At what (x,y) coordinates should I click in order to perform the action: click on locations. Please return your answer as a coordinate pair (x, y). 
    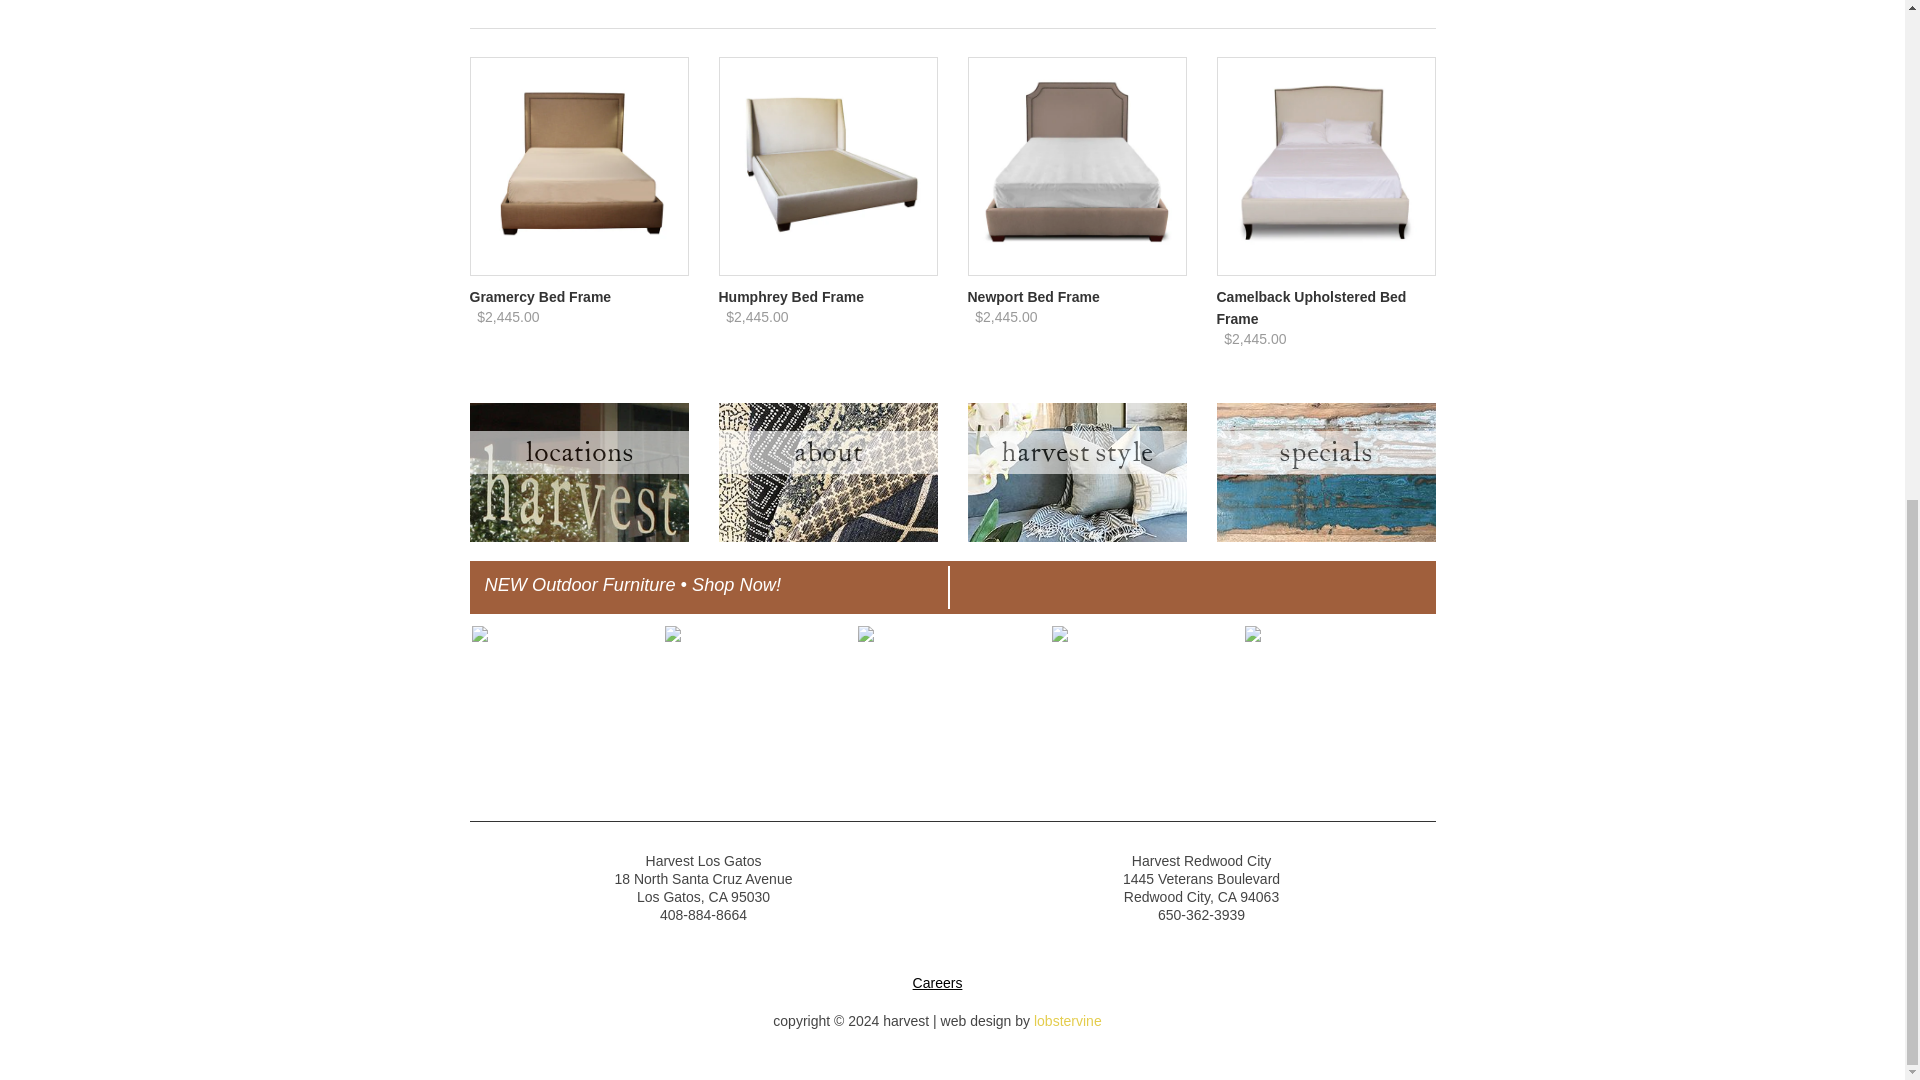
    Looking at the image, I should click on (580, 537).